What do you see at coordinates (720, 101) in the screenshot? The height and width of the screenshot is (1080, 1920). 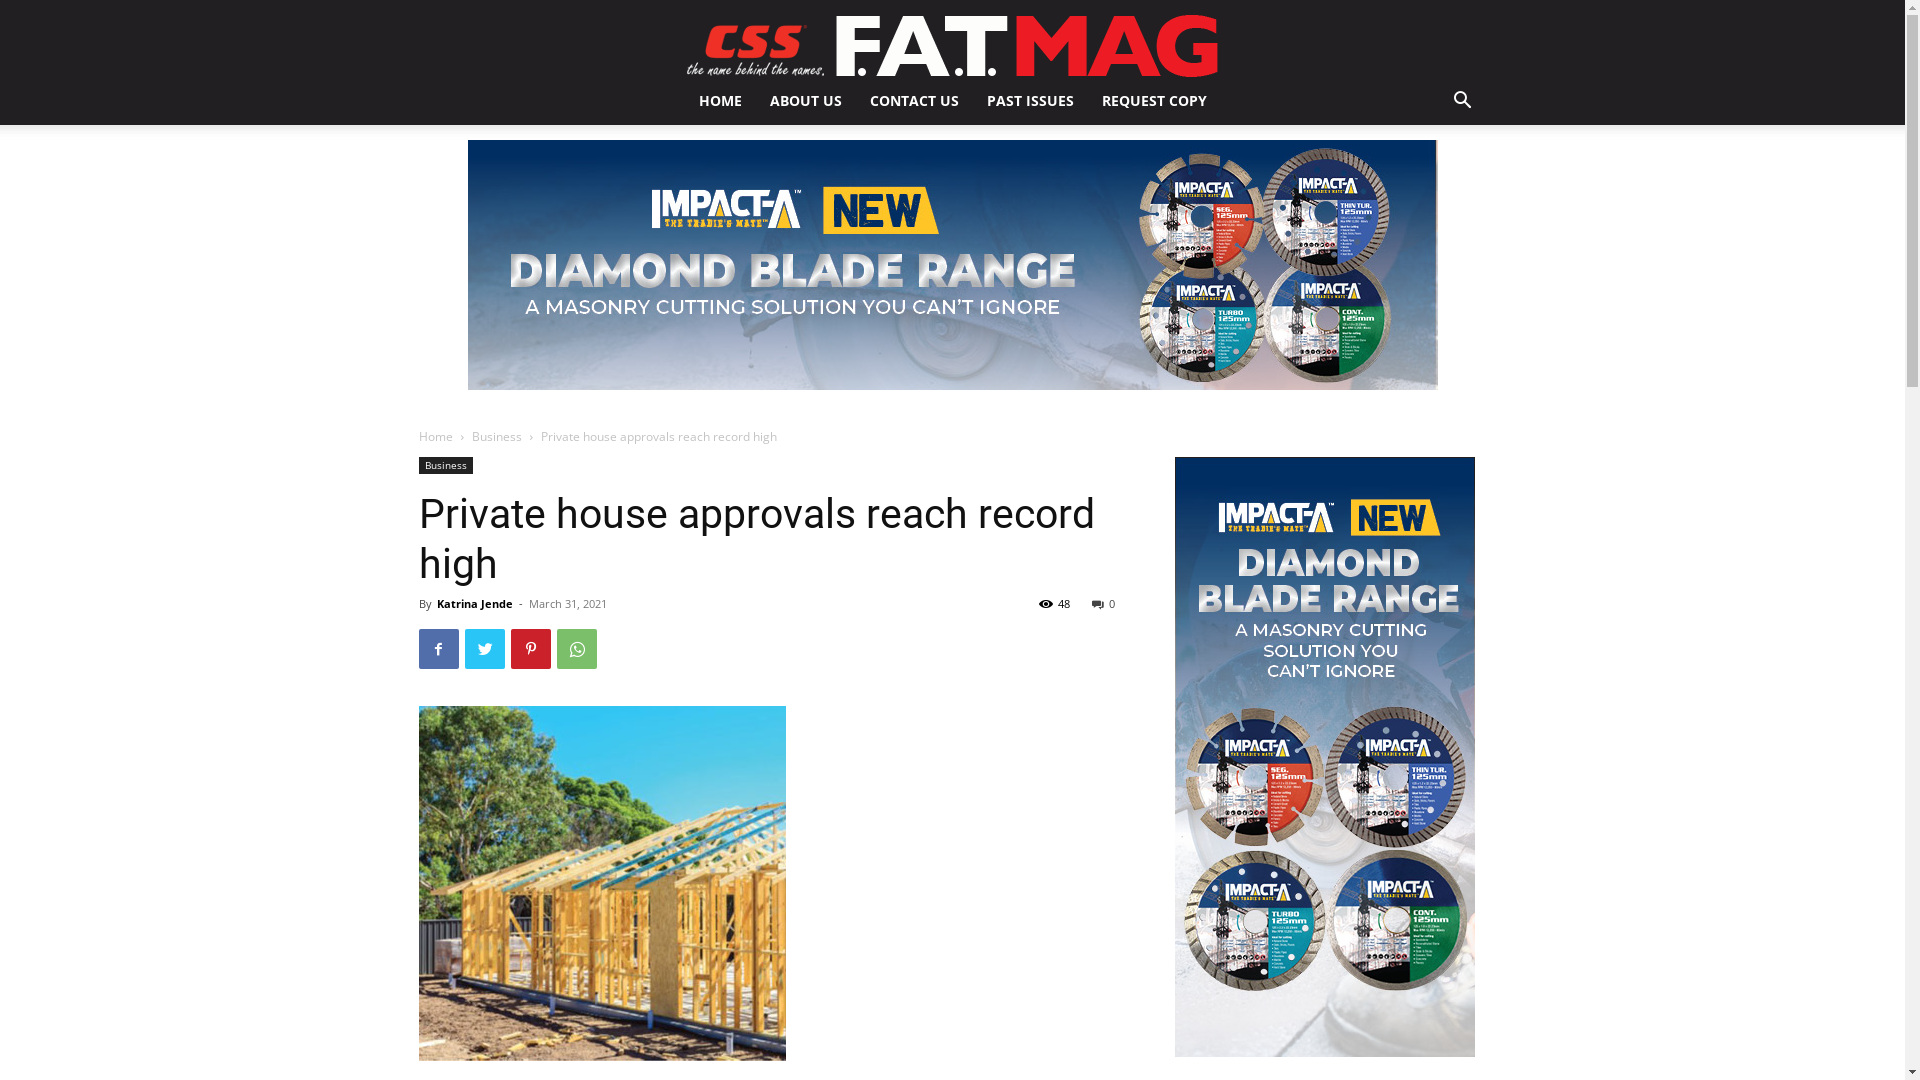 I see `HOME` at bounding box center [720, 101].